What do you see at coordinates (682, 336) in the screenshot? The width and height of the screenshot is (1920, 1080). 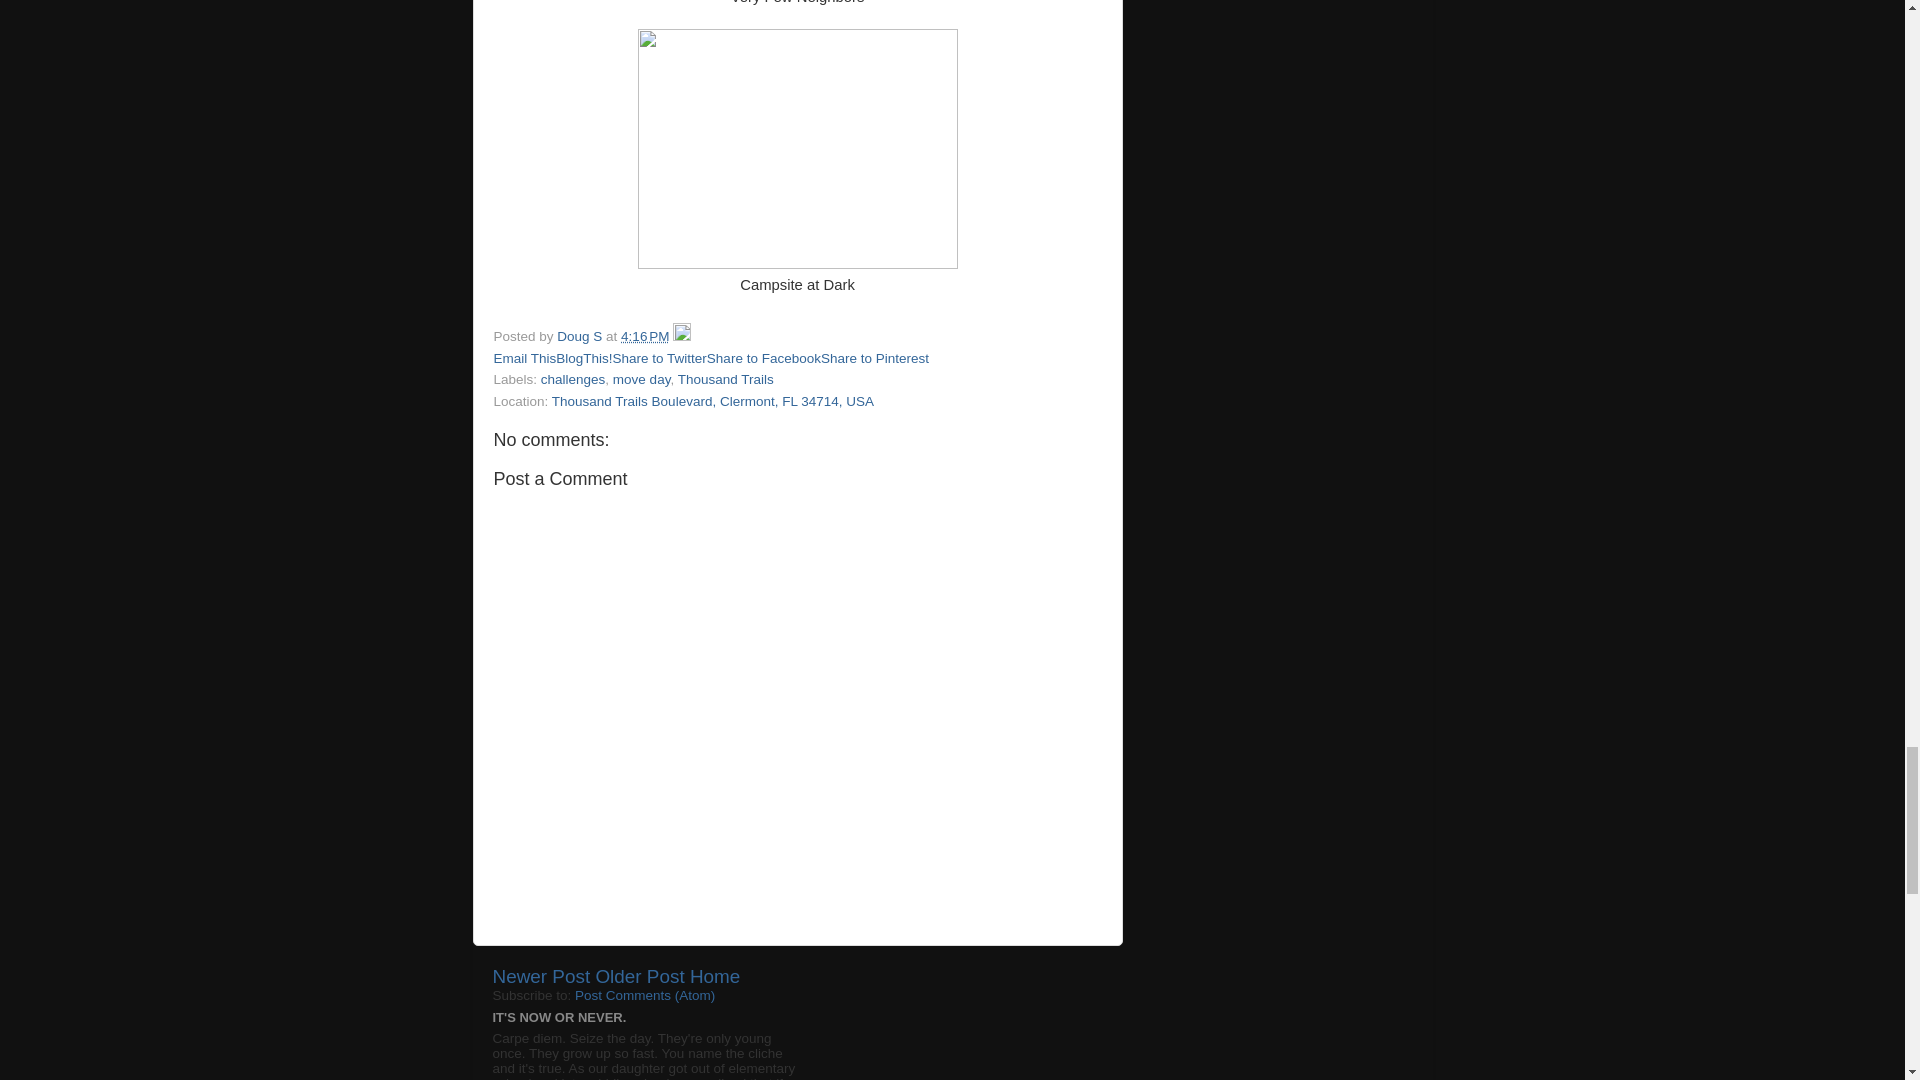 I see `Edit Post` at bounding box center [682, 336].